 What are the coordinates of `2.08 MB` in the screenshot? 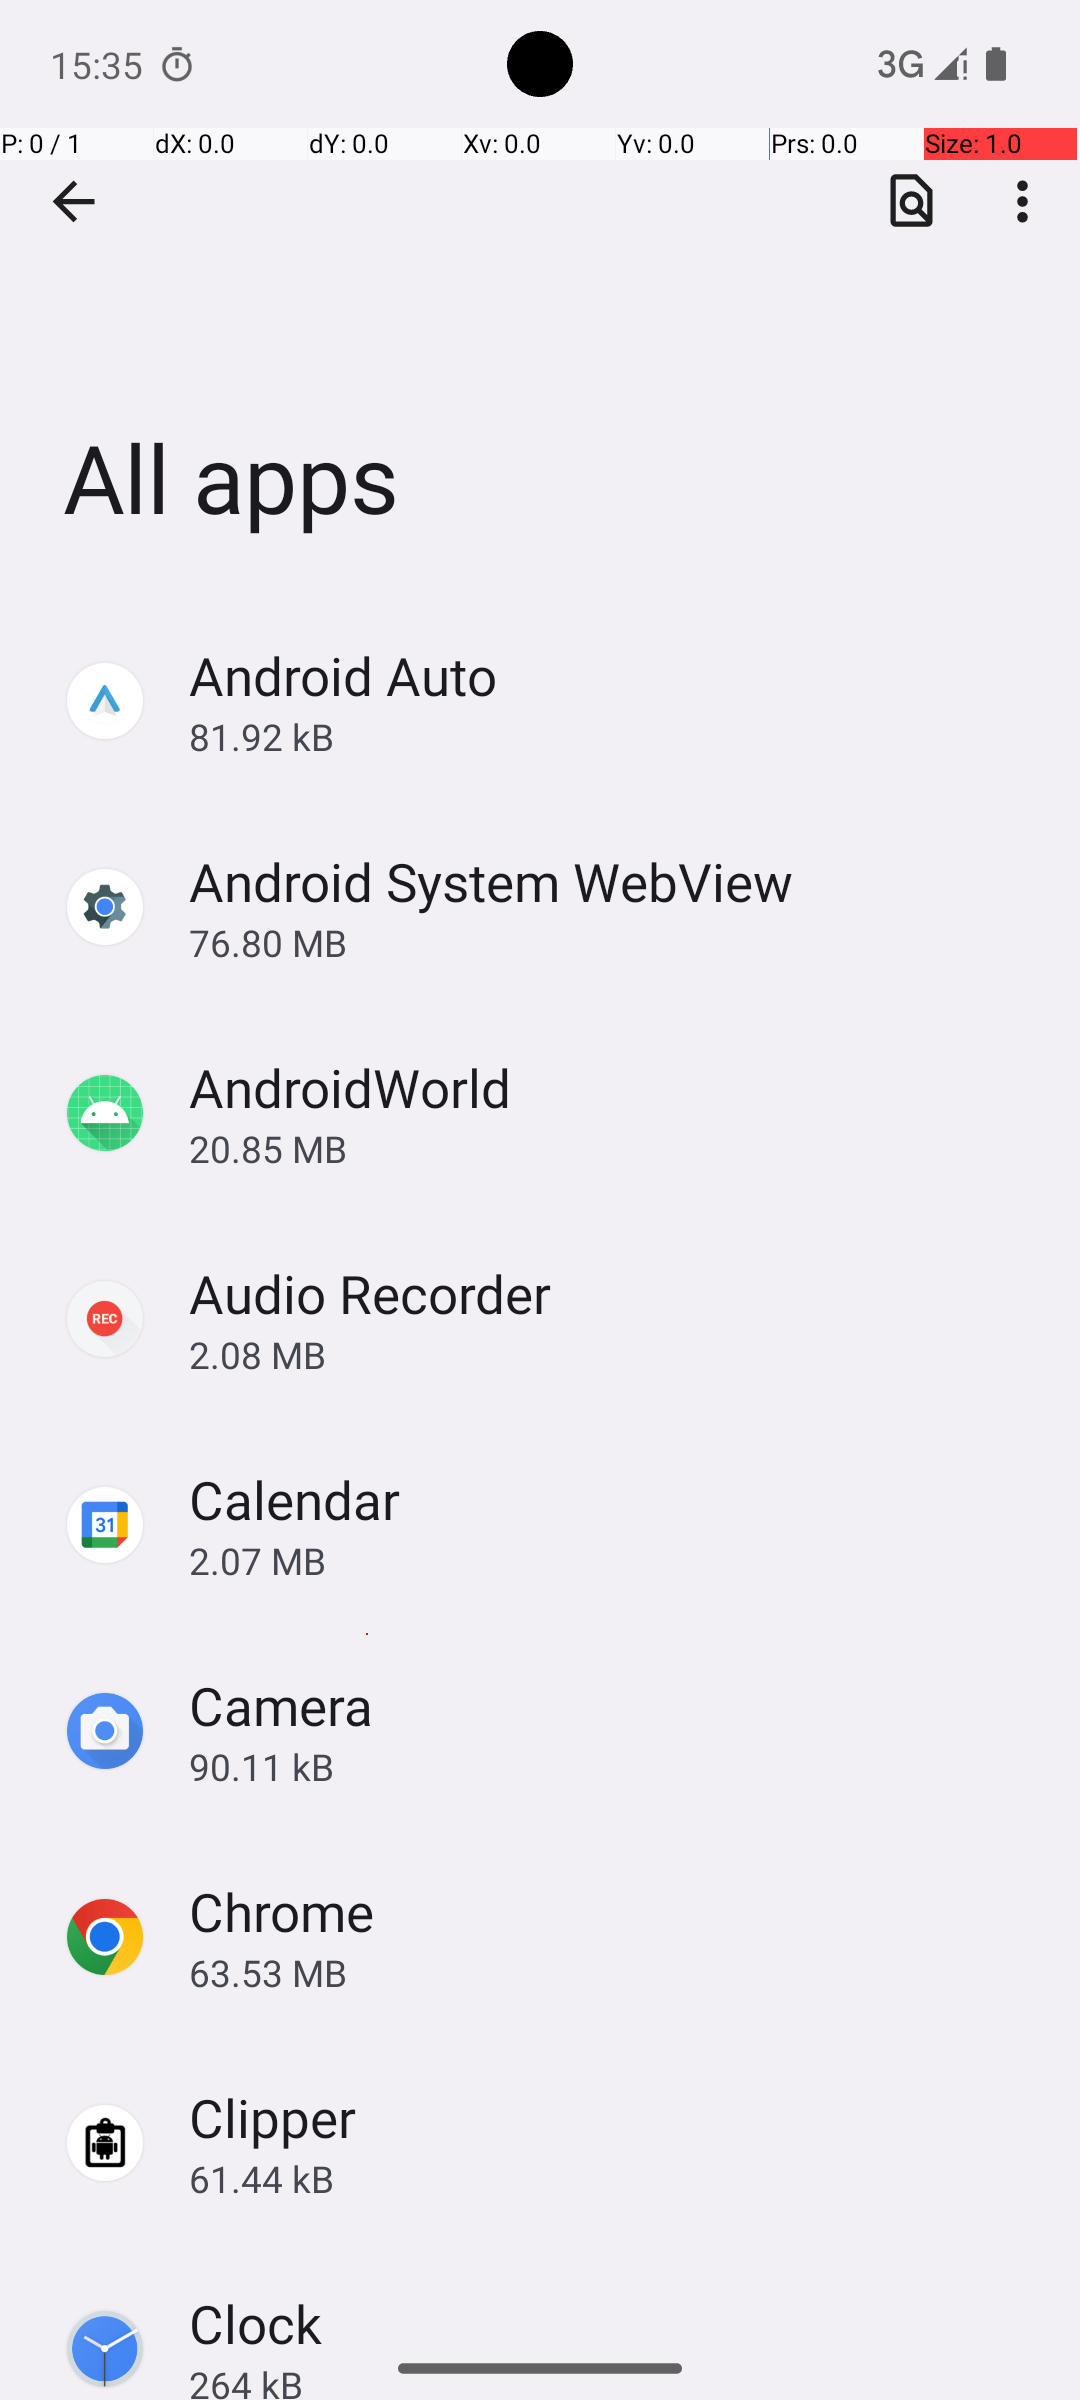 It's located at (614, 1354).